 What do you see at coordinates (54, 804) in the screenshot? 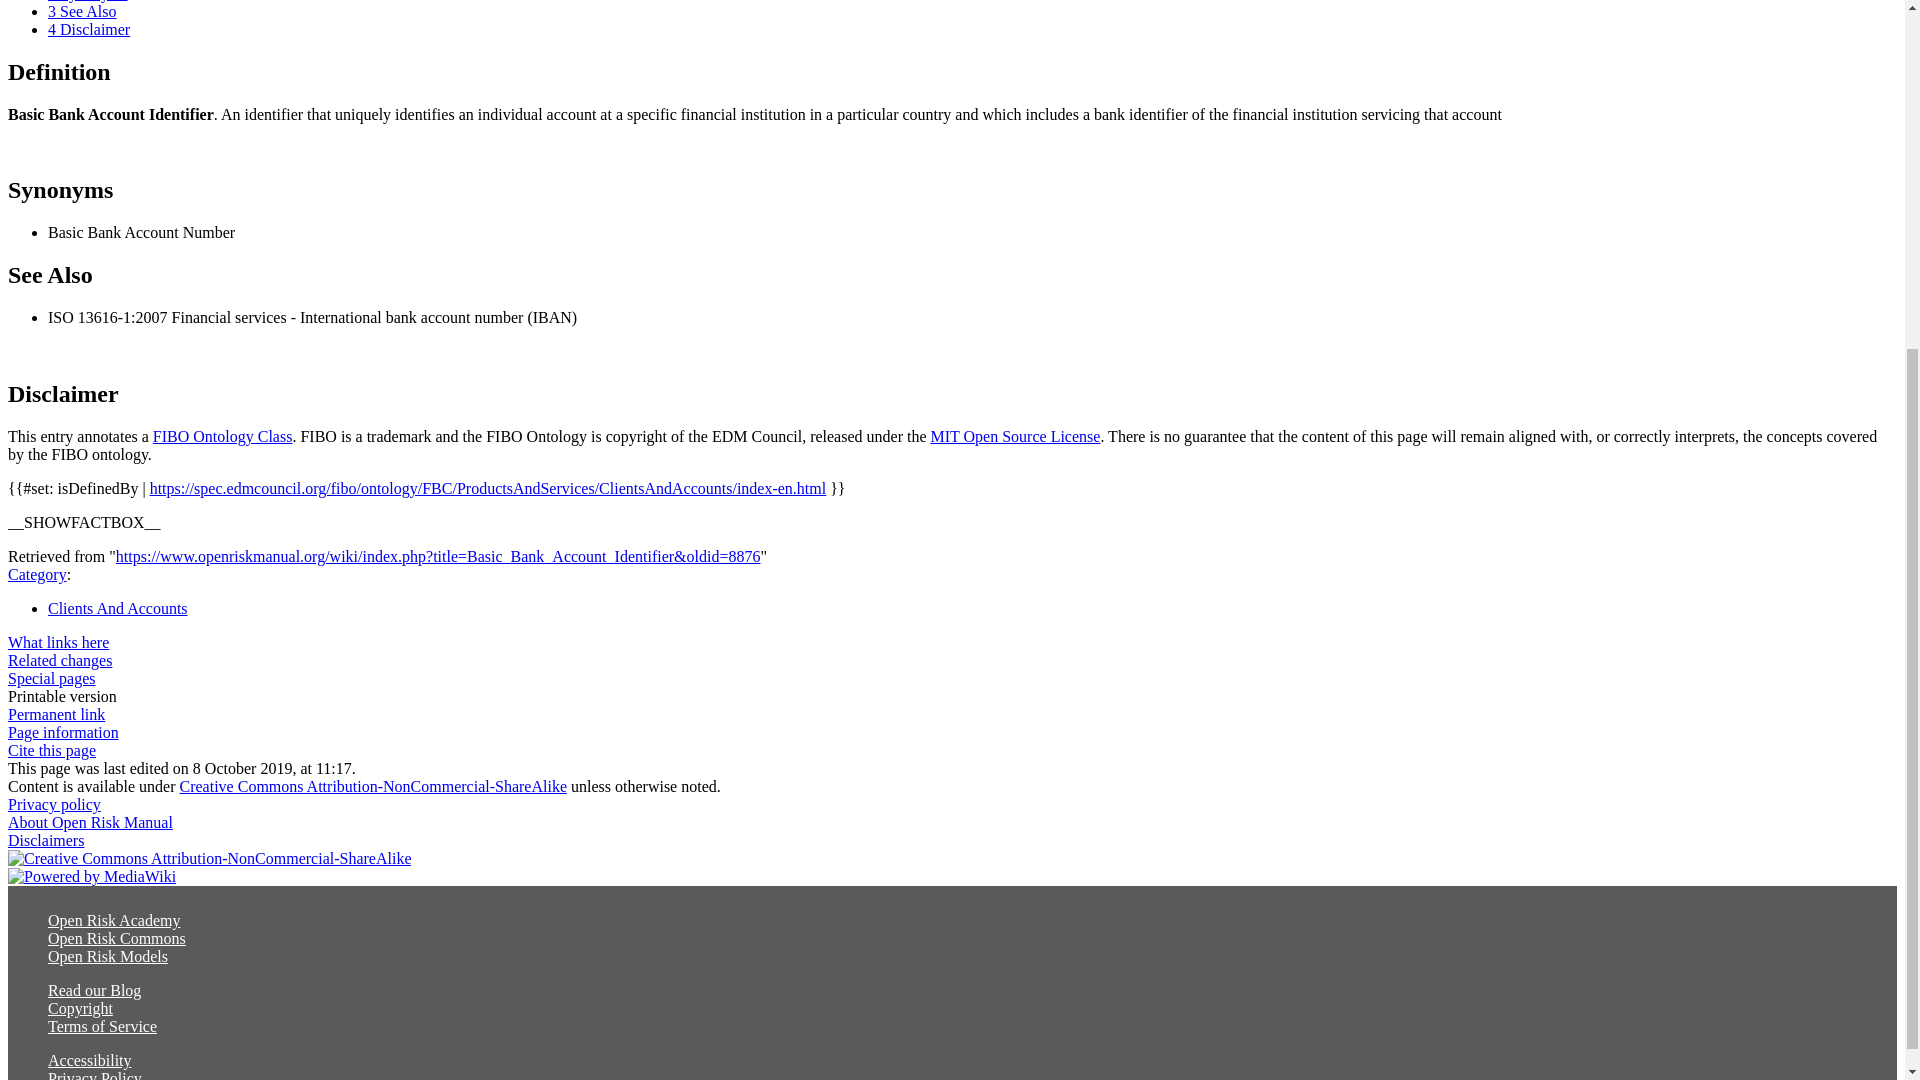
I see `Privacy policy` at bounding box center [54, 804].